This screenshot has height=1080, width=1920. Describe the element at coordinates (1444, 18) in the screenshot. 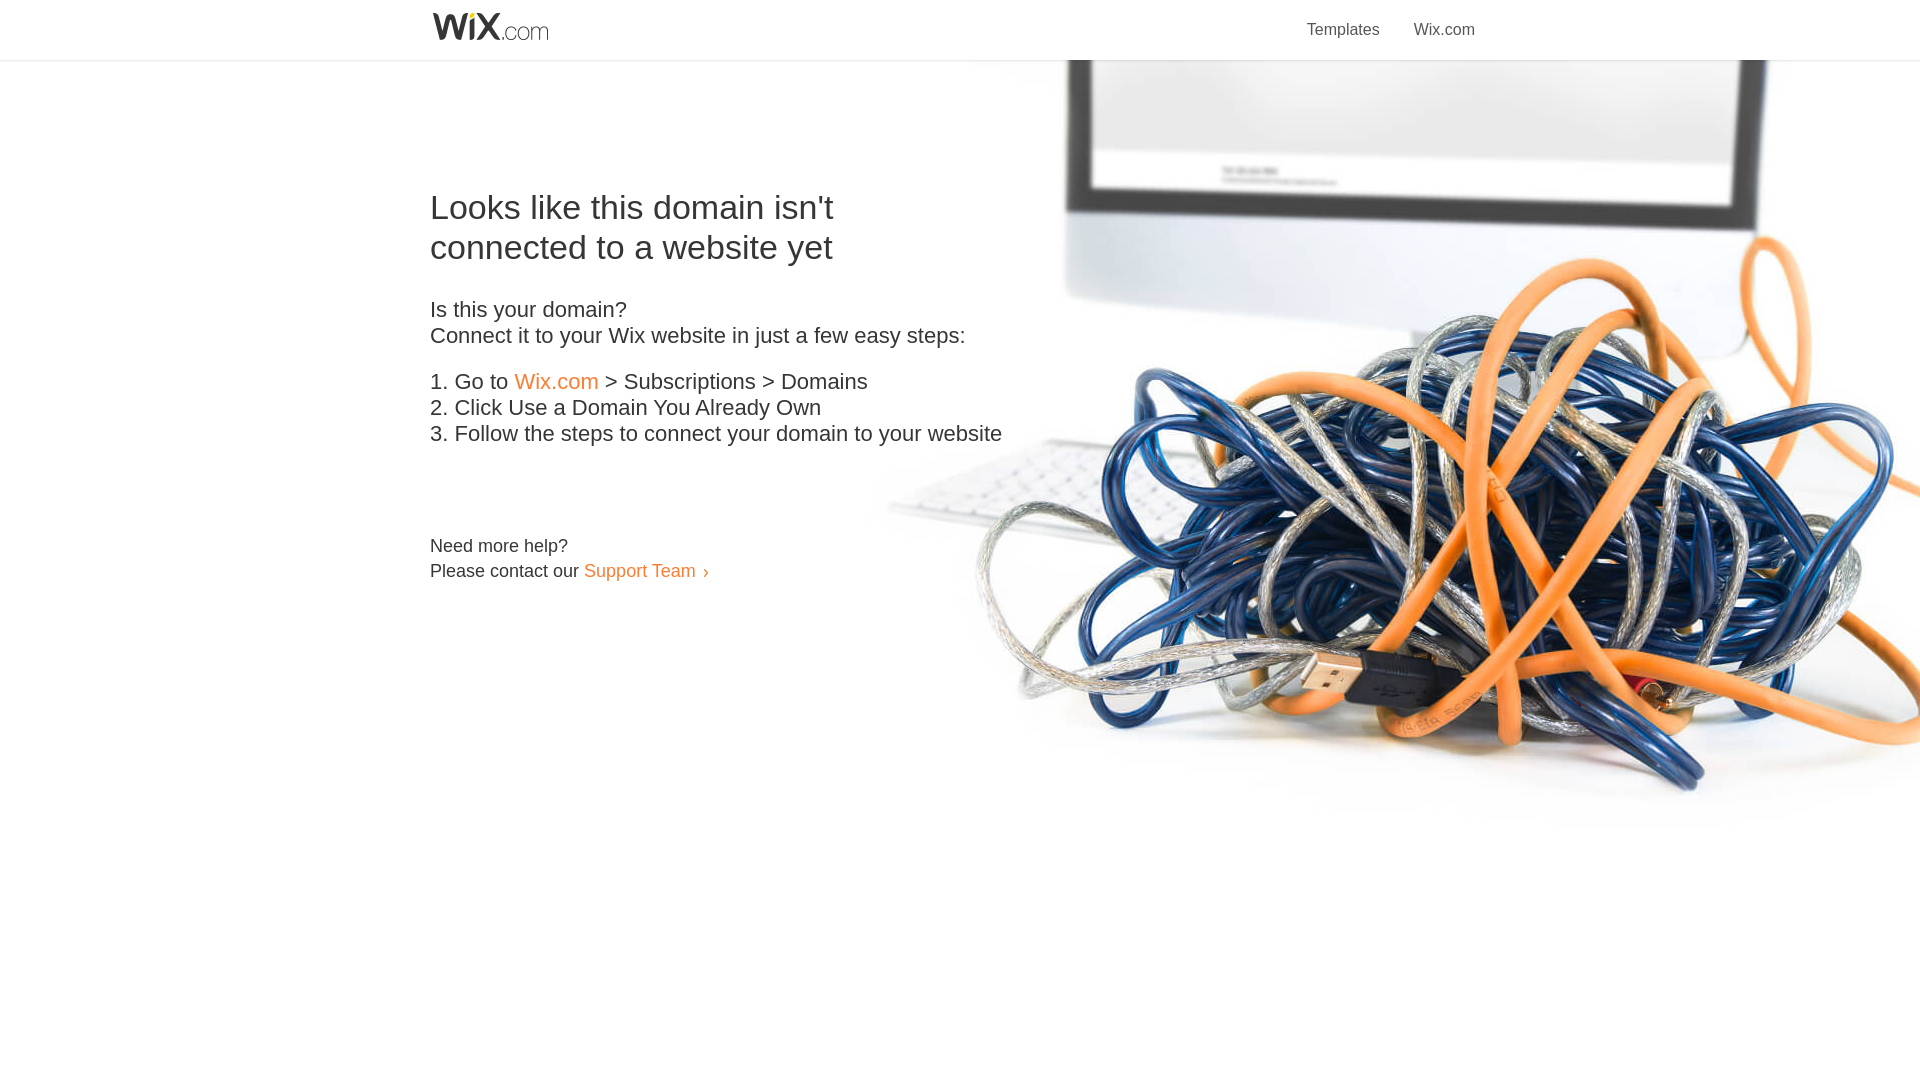

I see `Wix.com` at that location.